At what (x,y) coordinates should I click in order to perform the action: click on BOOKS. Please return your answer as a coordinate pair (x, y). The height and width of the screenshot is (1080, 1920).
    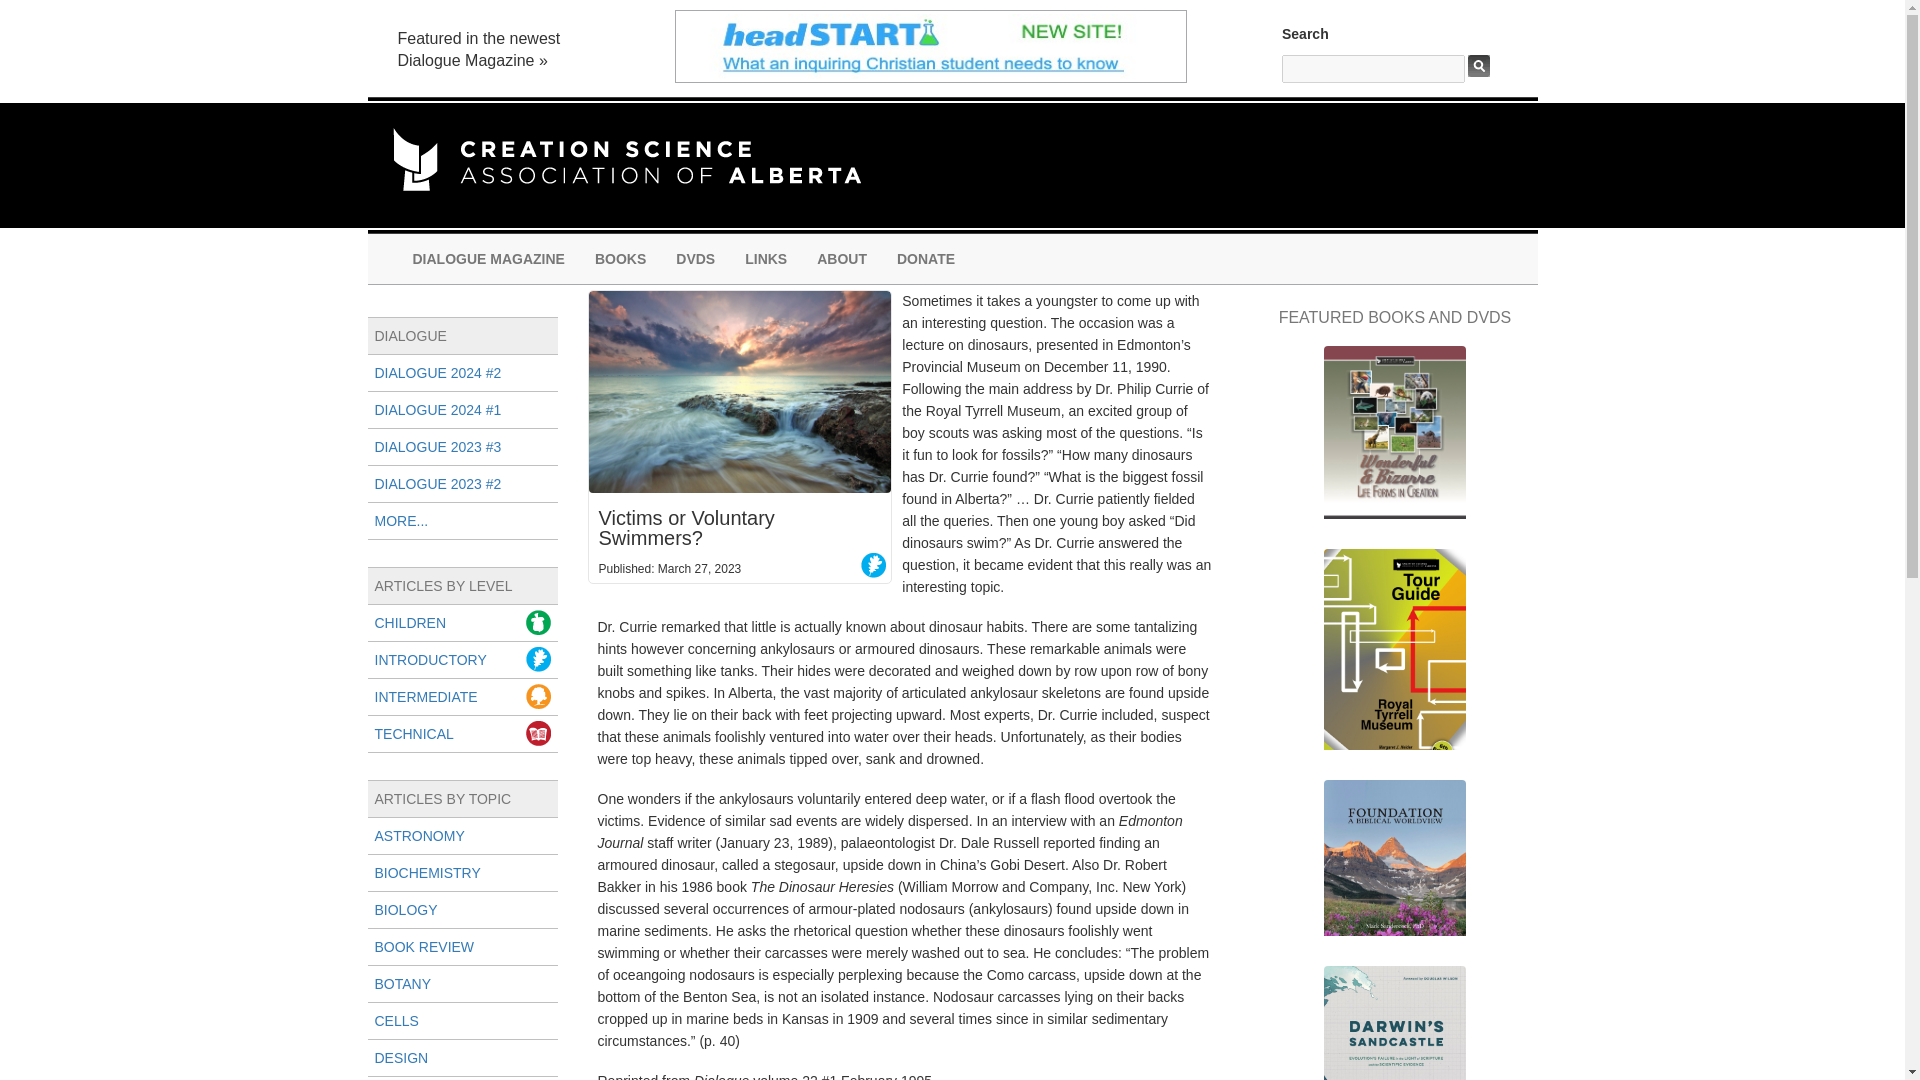
    Looking at the image, I should click on (620, 259).